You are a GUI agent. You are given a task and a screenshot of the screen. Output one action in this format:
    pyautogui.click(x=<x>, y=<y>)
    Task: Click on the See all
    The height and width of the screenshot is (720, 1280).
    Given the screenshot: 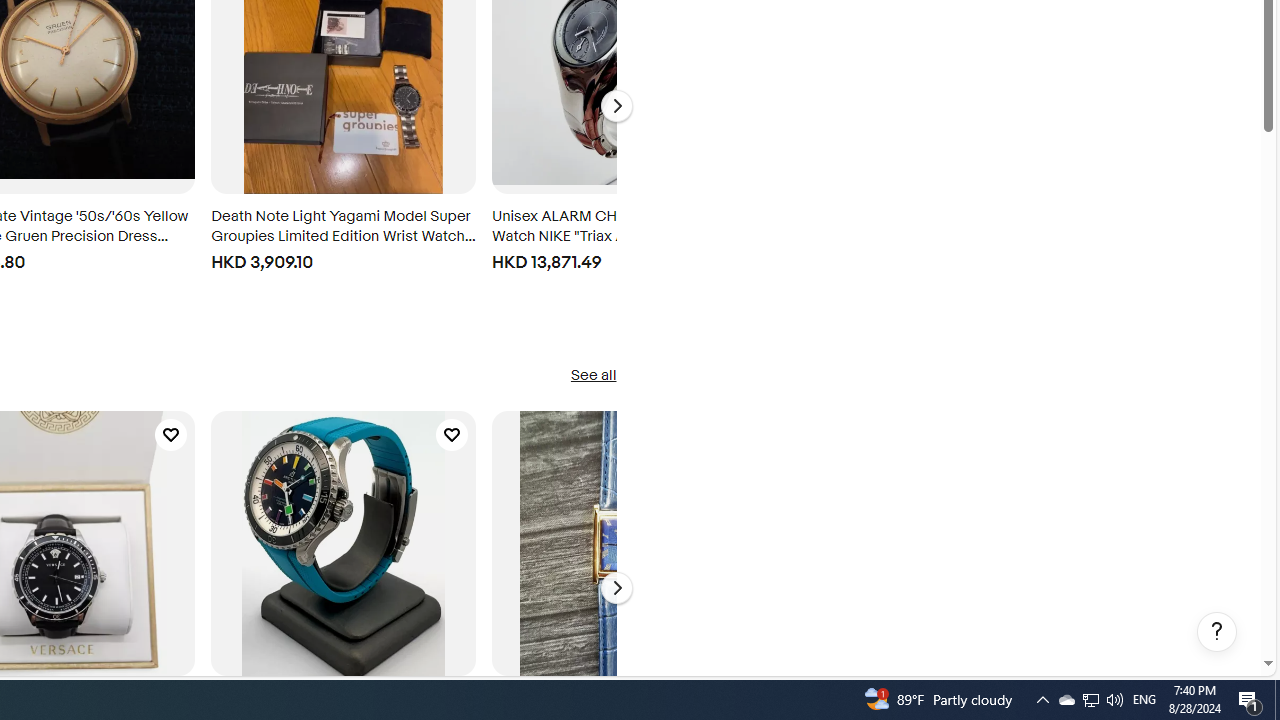 What is the action you would take?
    pyautogui.click(x=592, y=376)
    